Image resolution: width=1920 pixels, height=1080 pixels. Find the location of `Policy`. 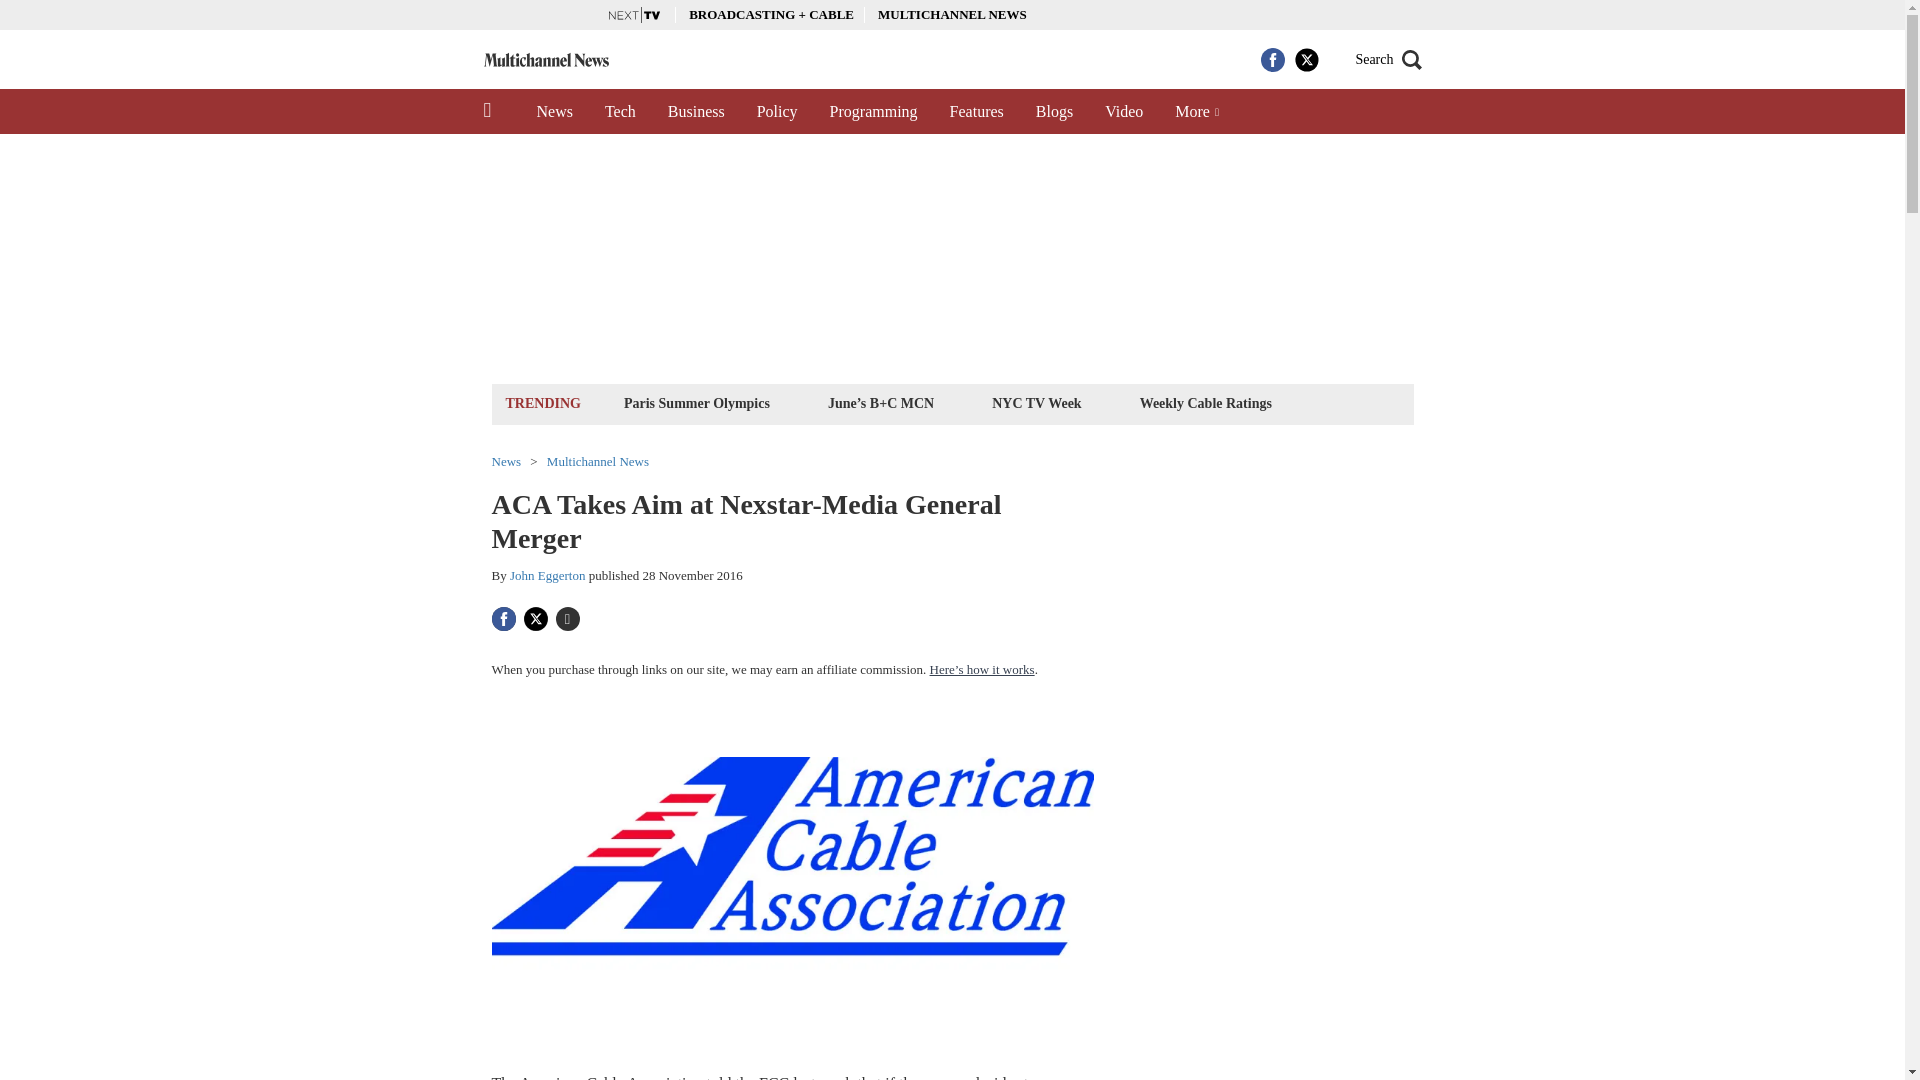

Policy is located at coordinates (778, 111).